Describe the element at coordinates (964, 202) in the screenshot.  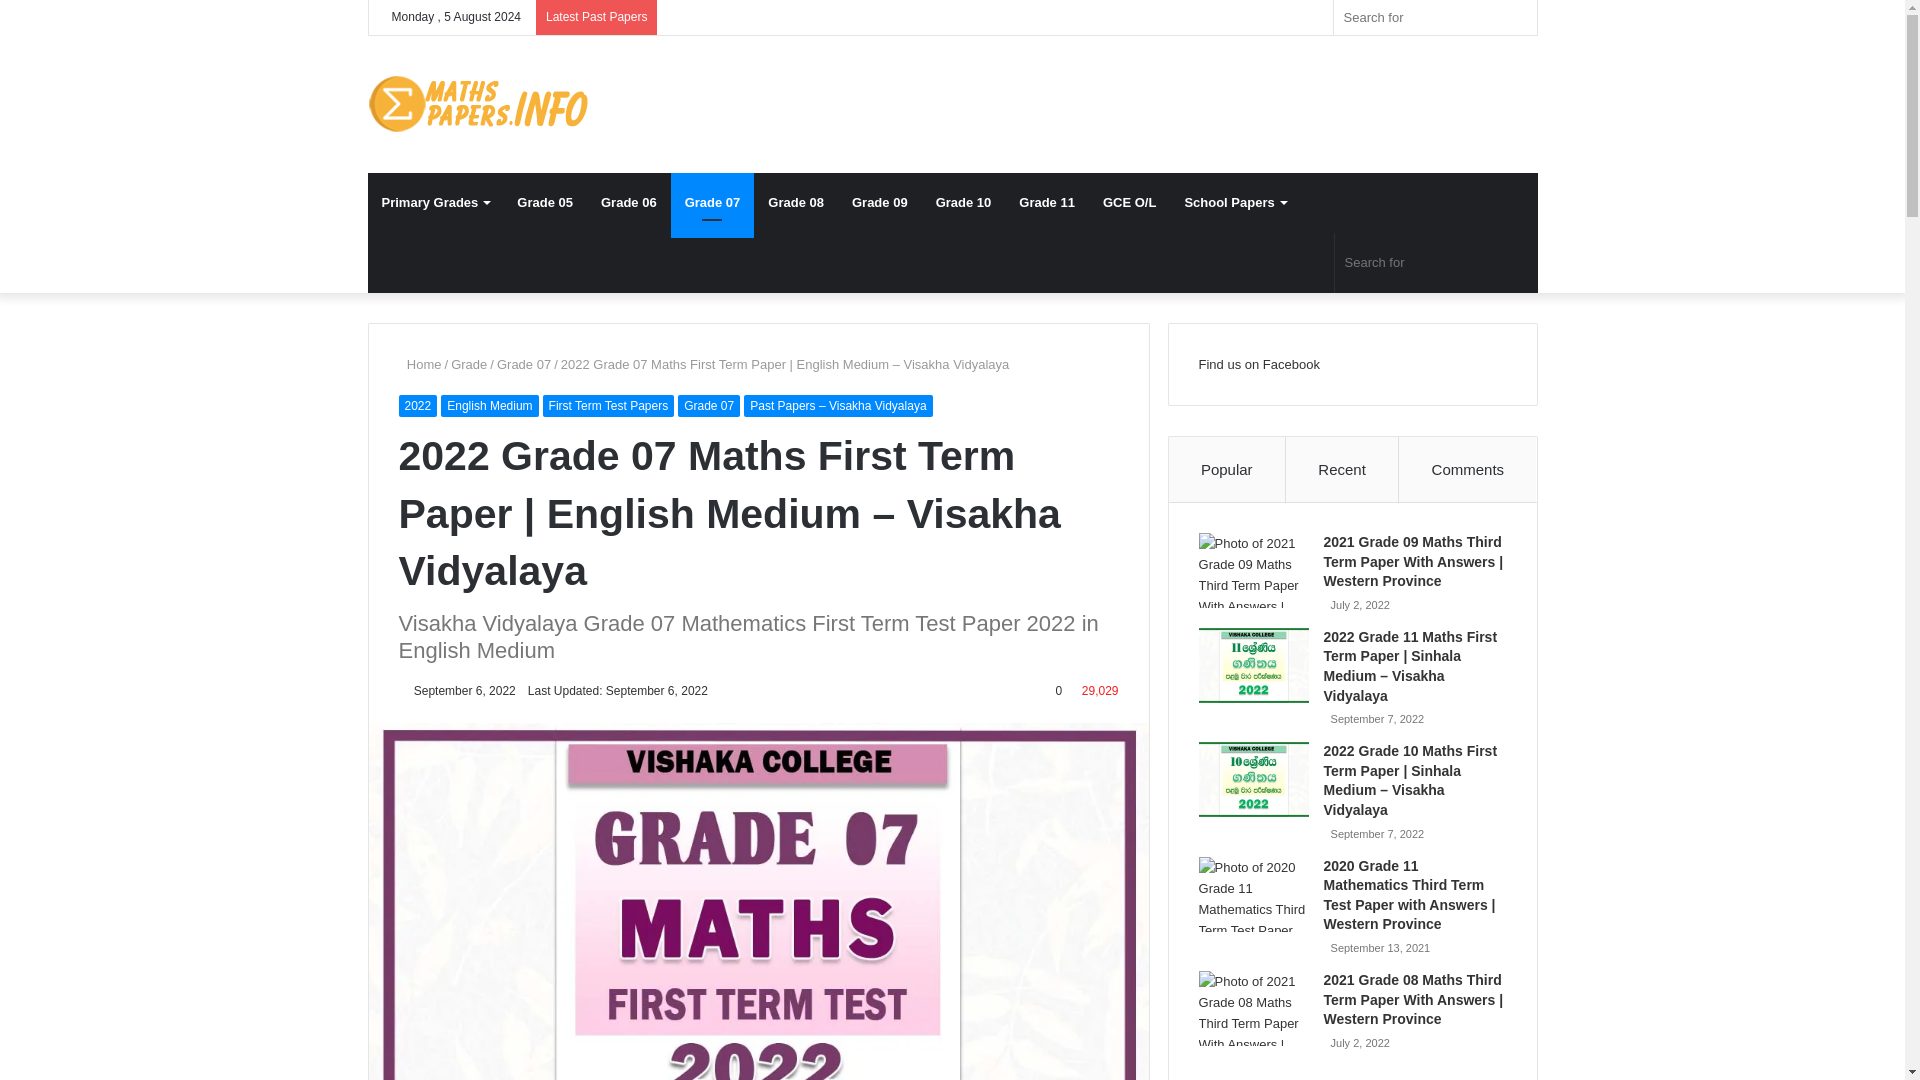
I see `Grade 10` at that location.